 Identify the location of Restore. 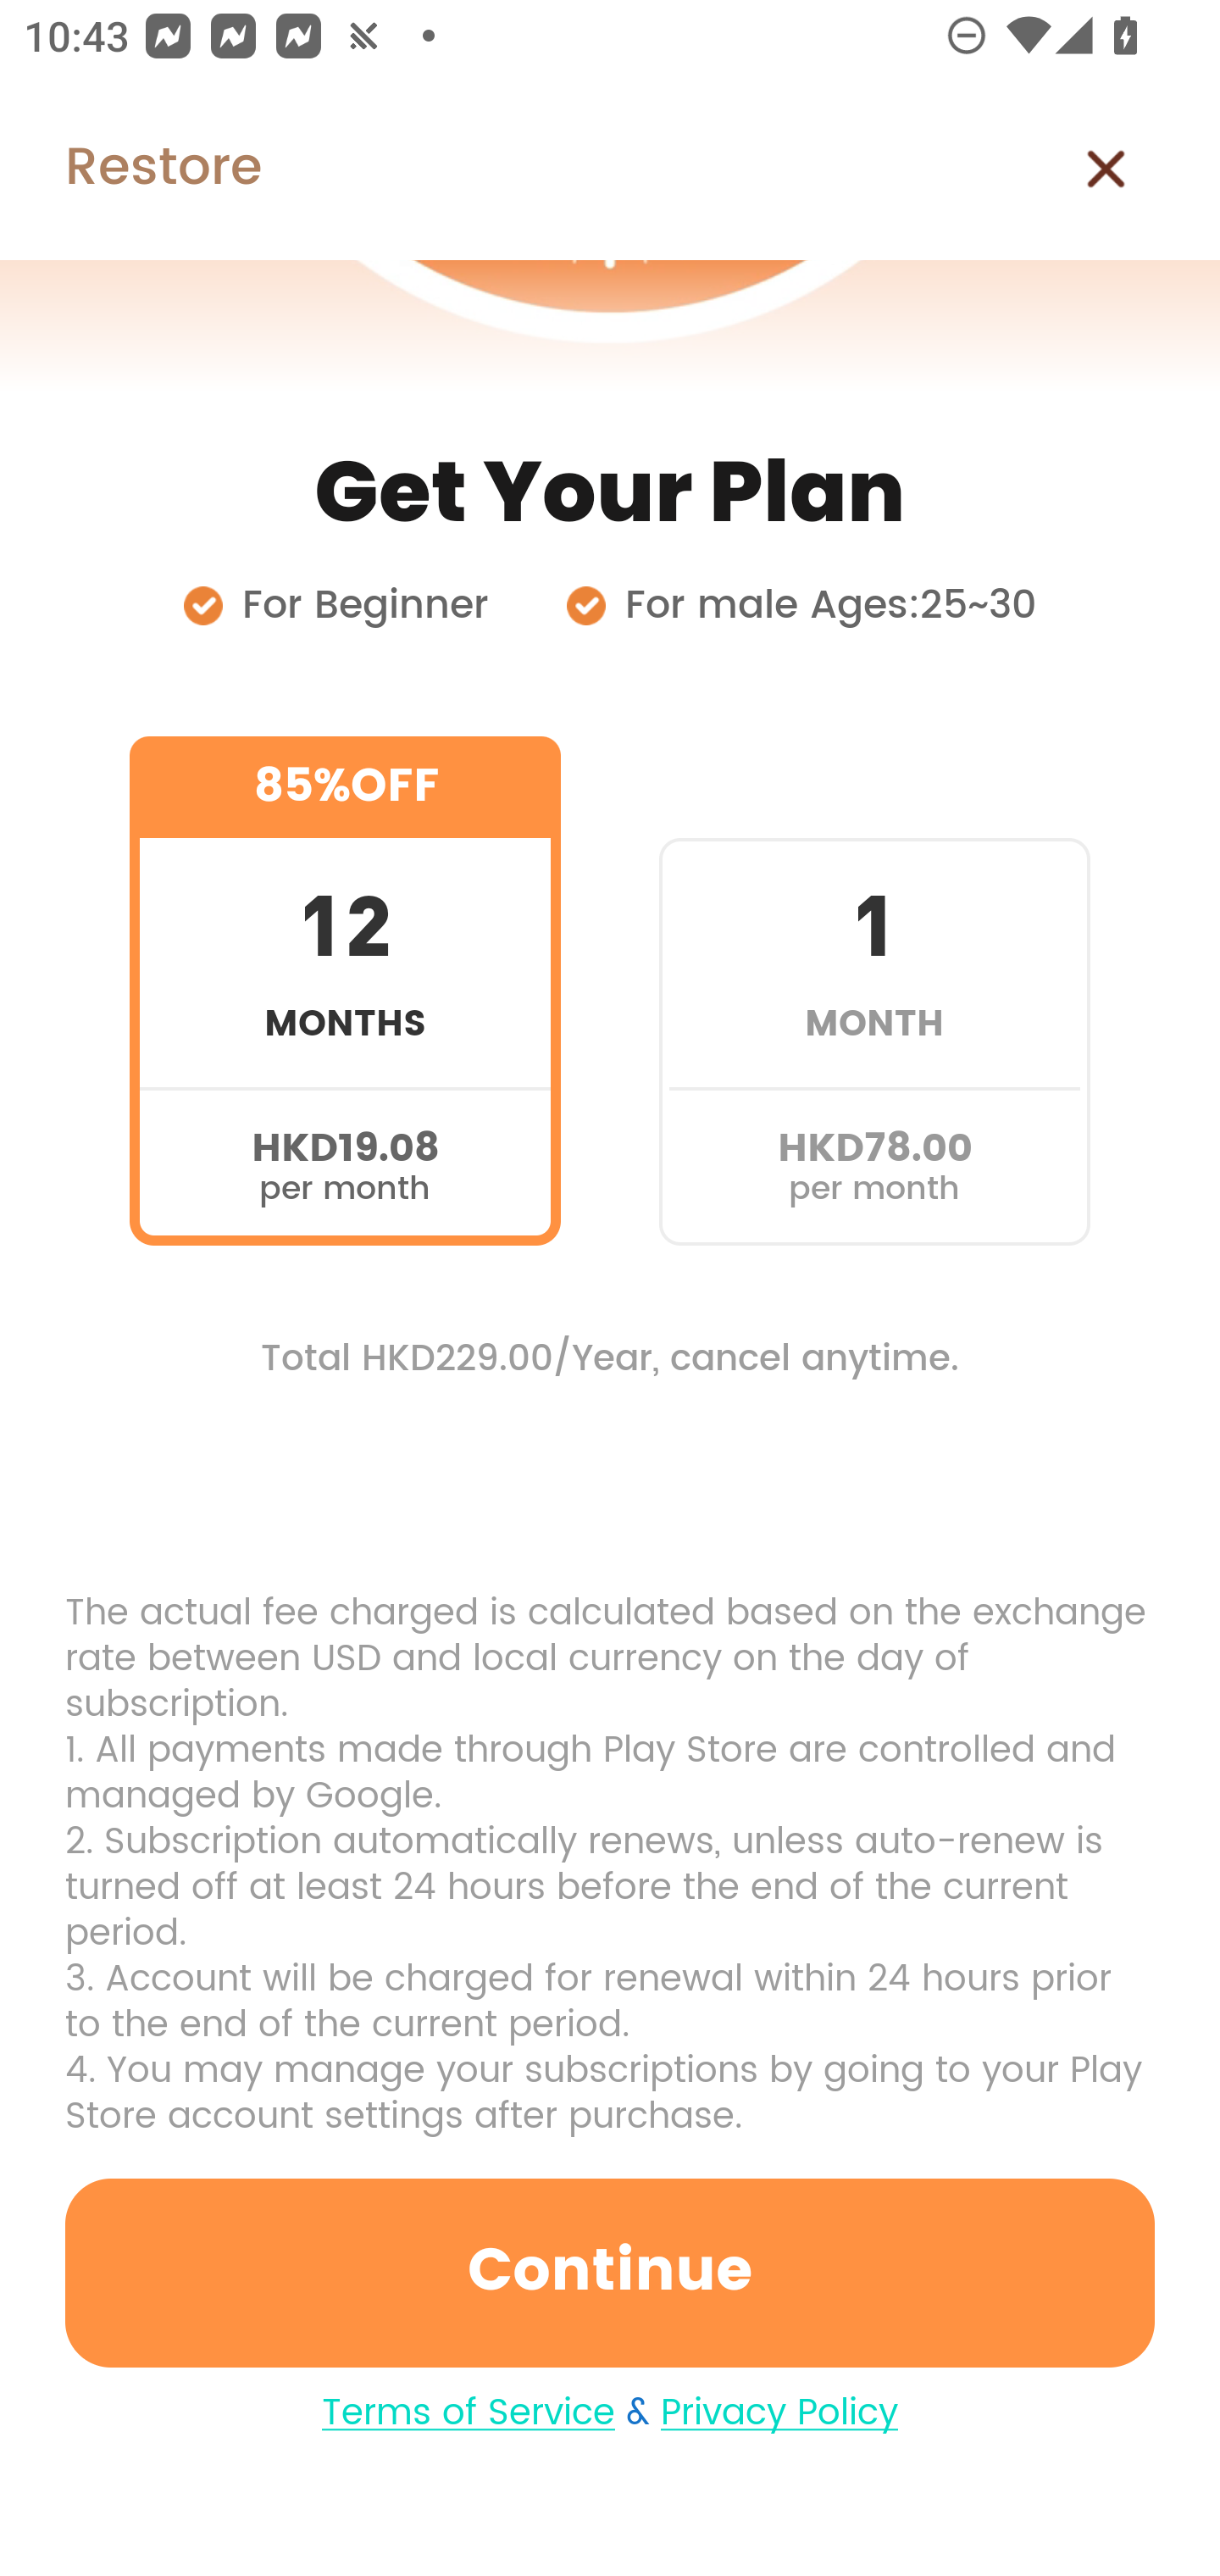
(130, 169).